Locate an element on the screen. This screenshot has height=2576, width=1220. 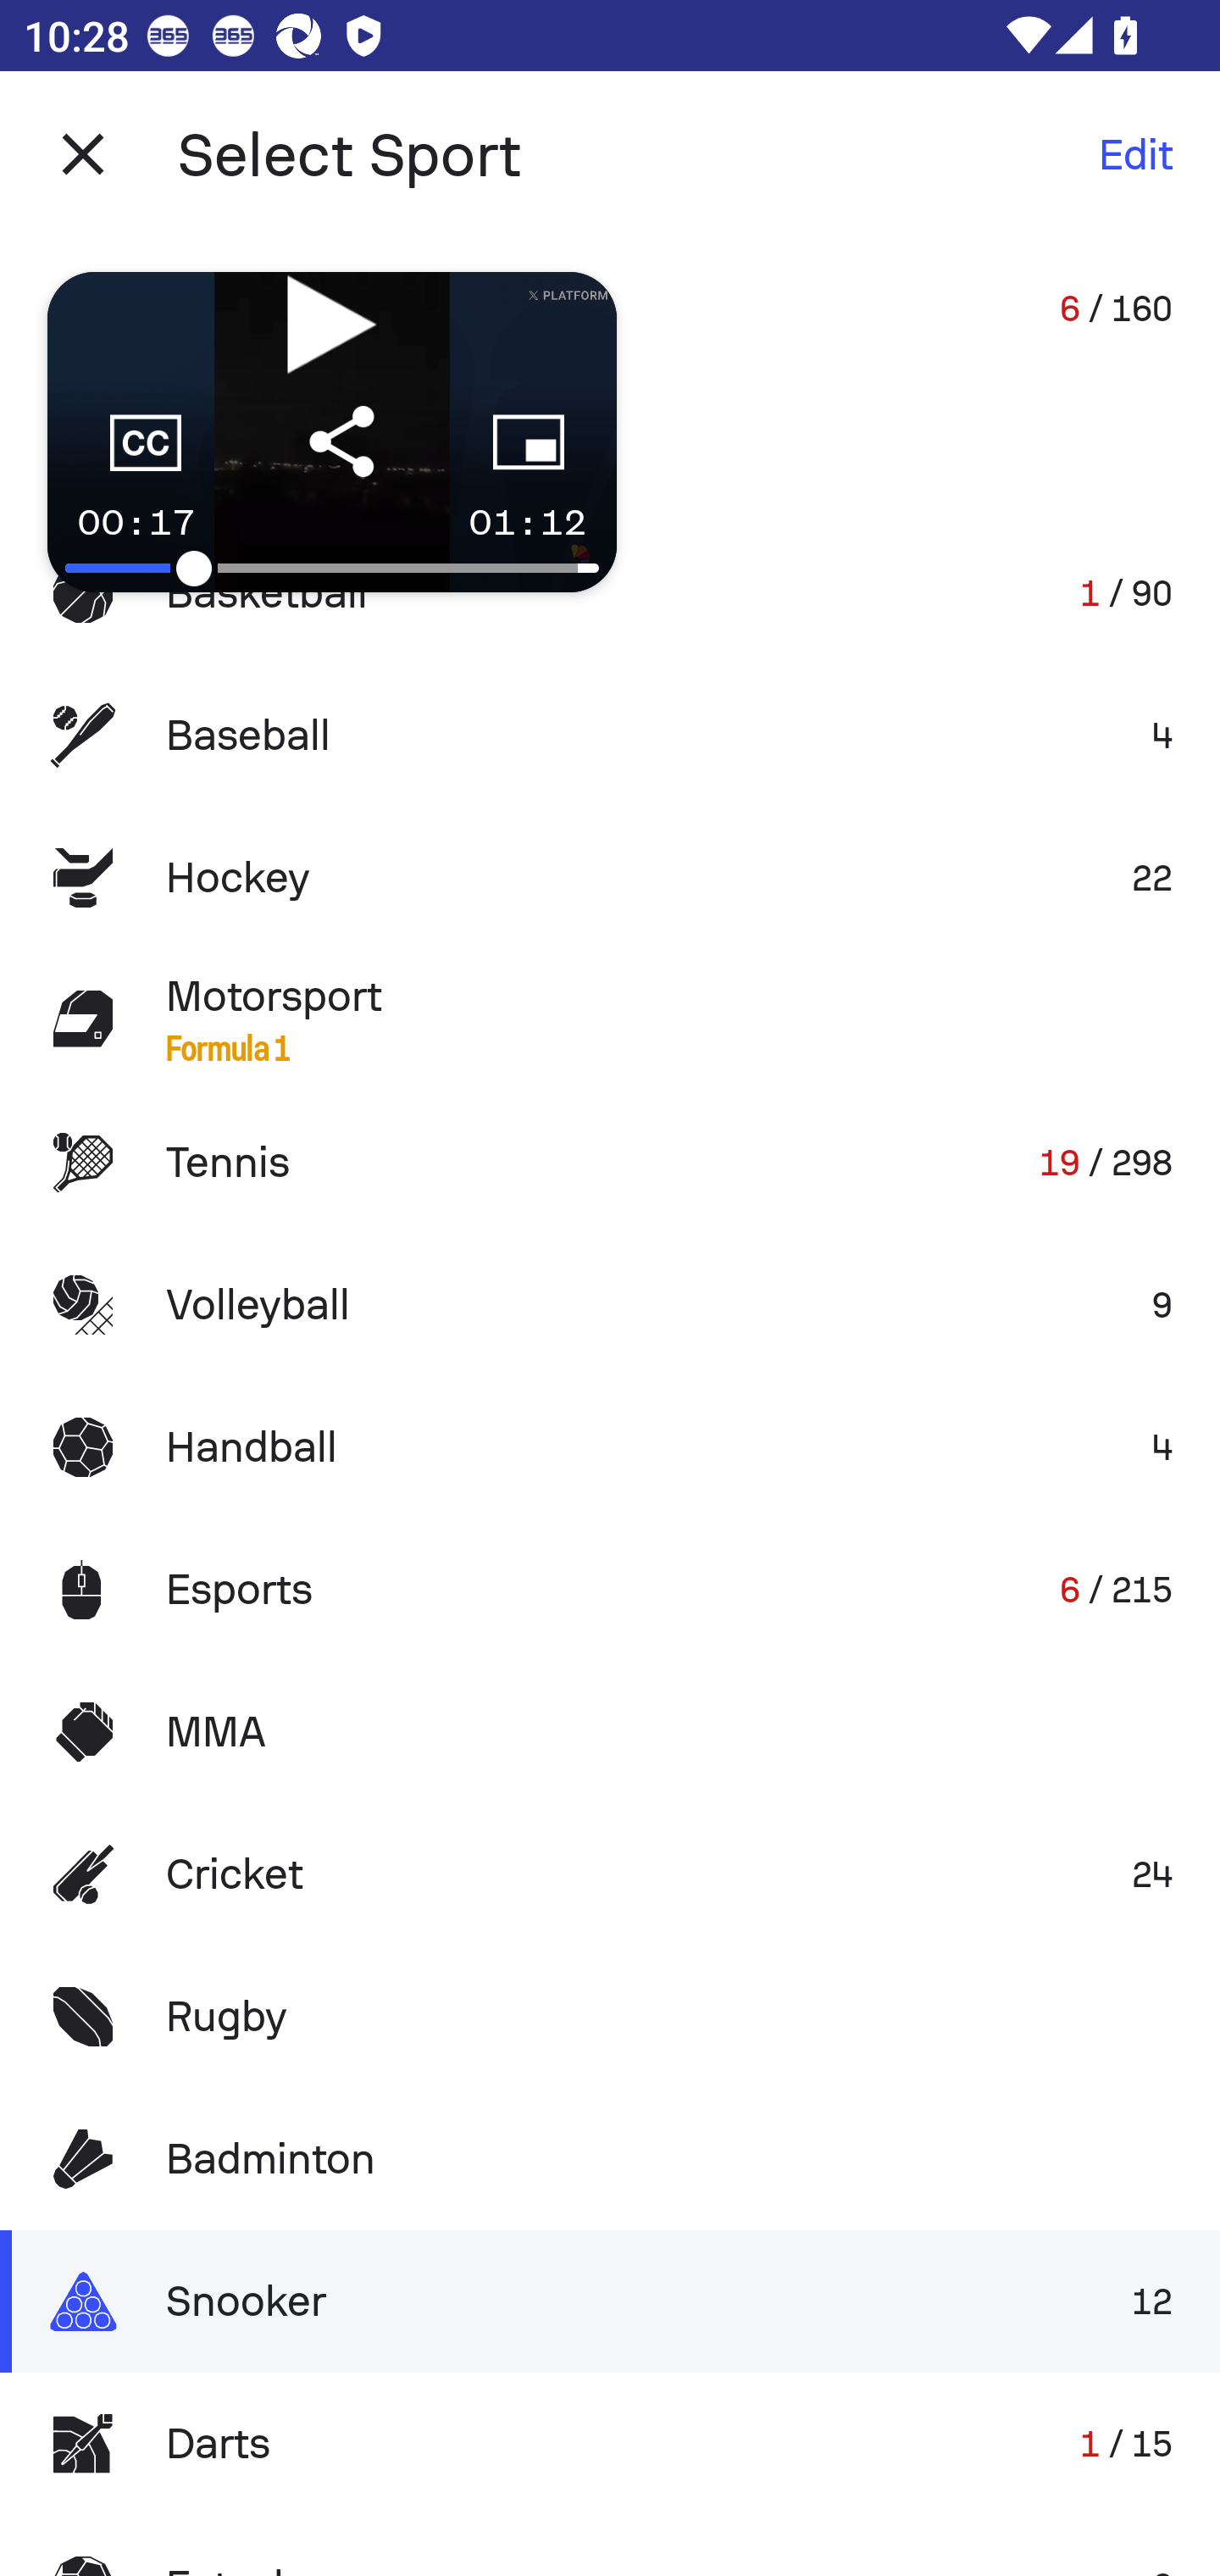
Edit is located at coordinates (1135, 154).